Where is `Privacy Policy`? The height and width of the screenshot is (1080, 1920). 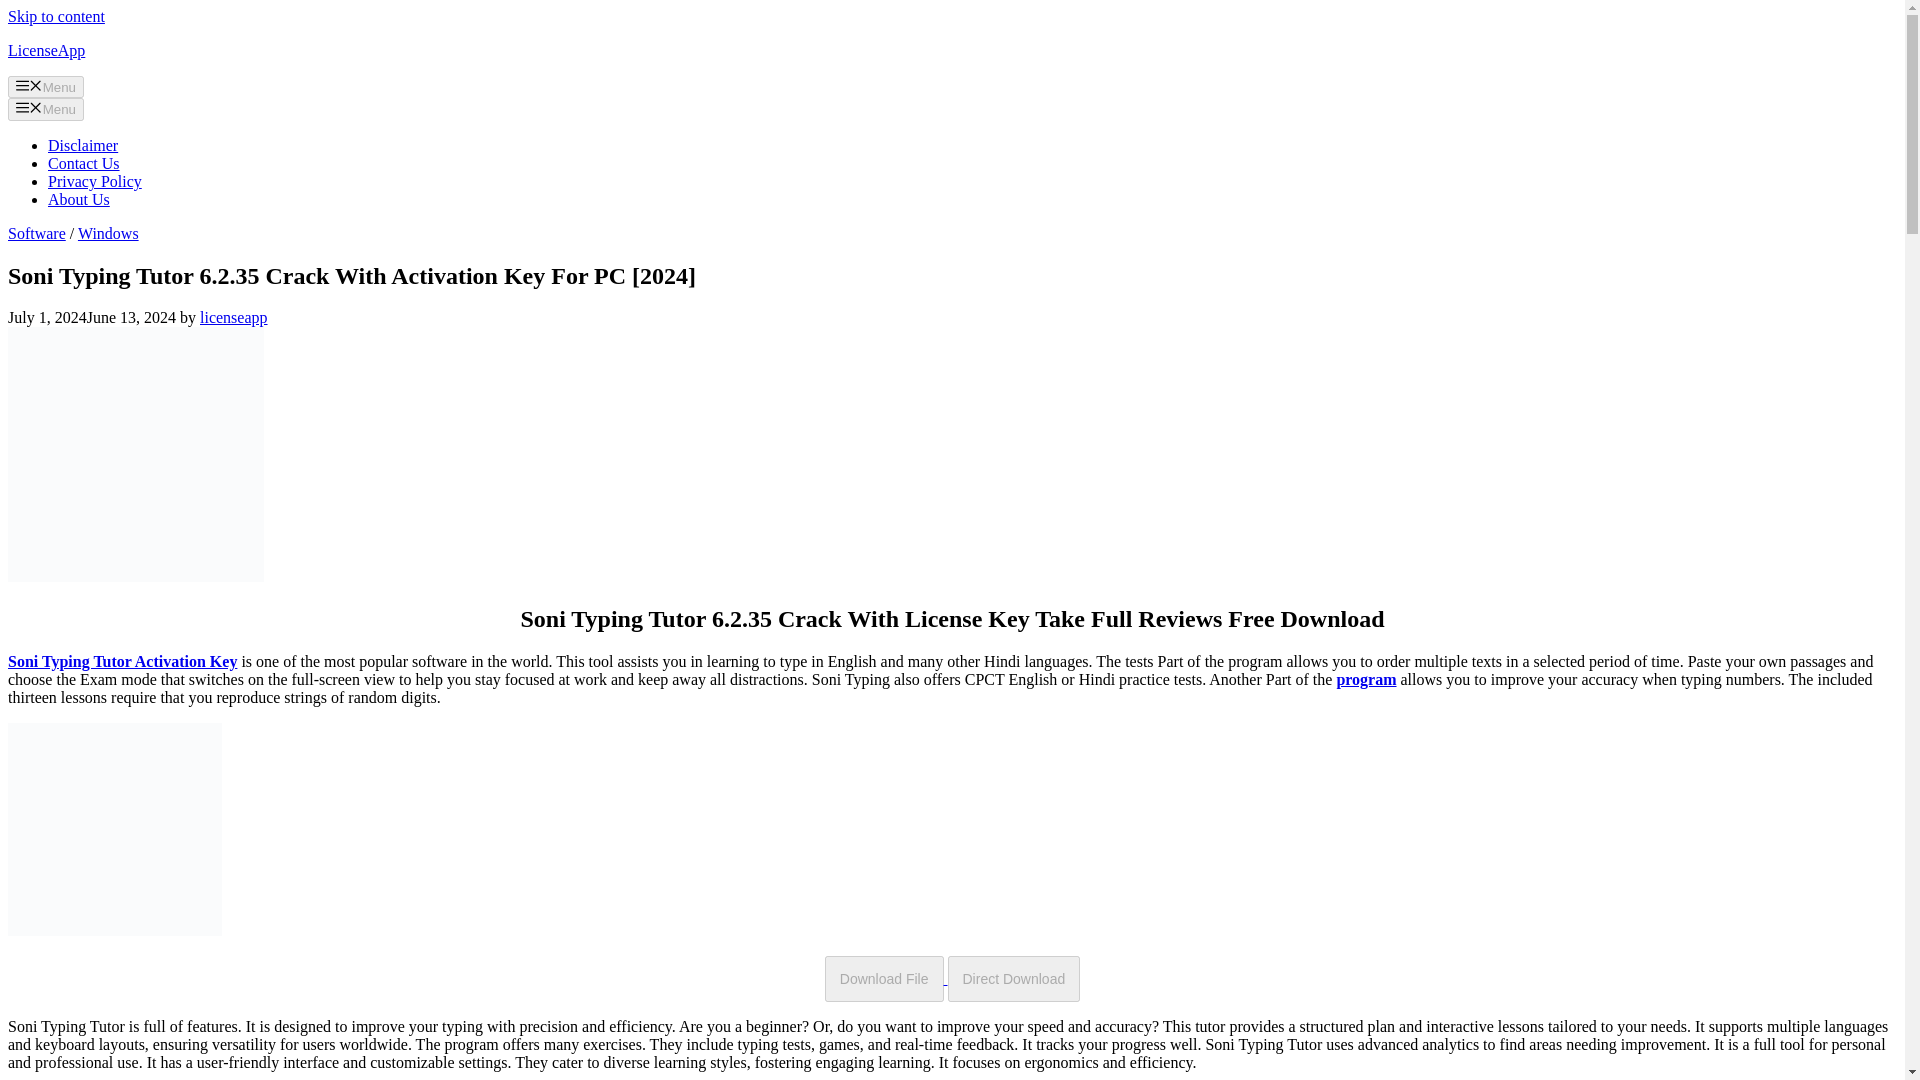
Privacy Policy is located at coordinates (95, 181).